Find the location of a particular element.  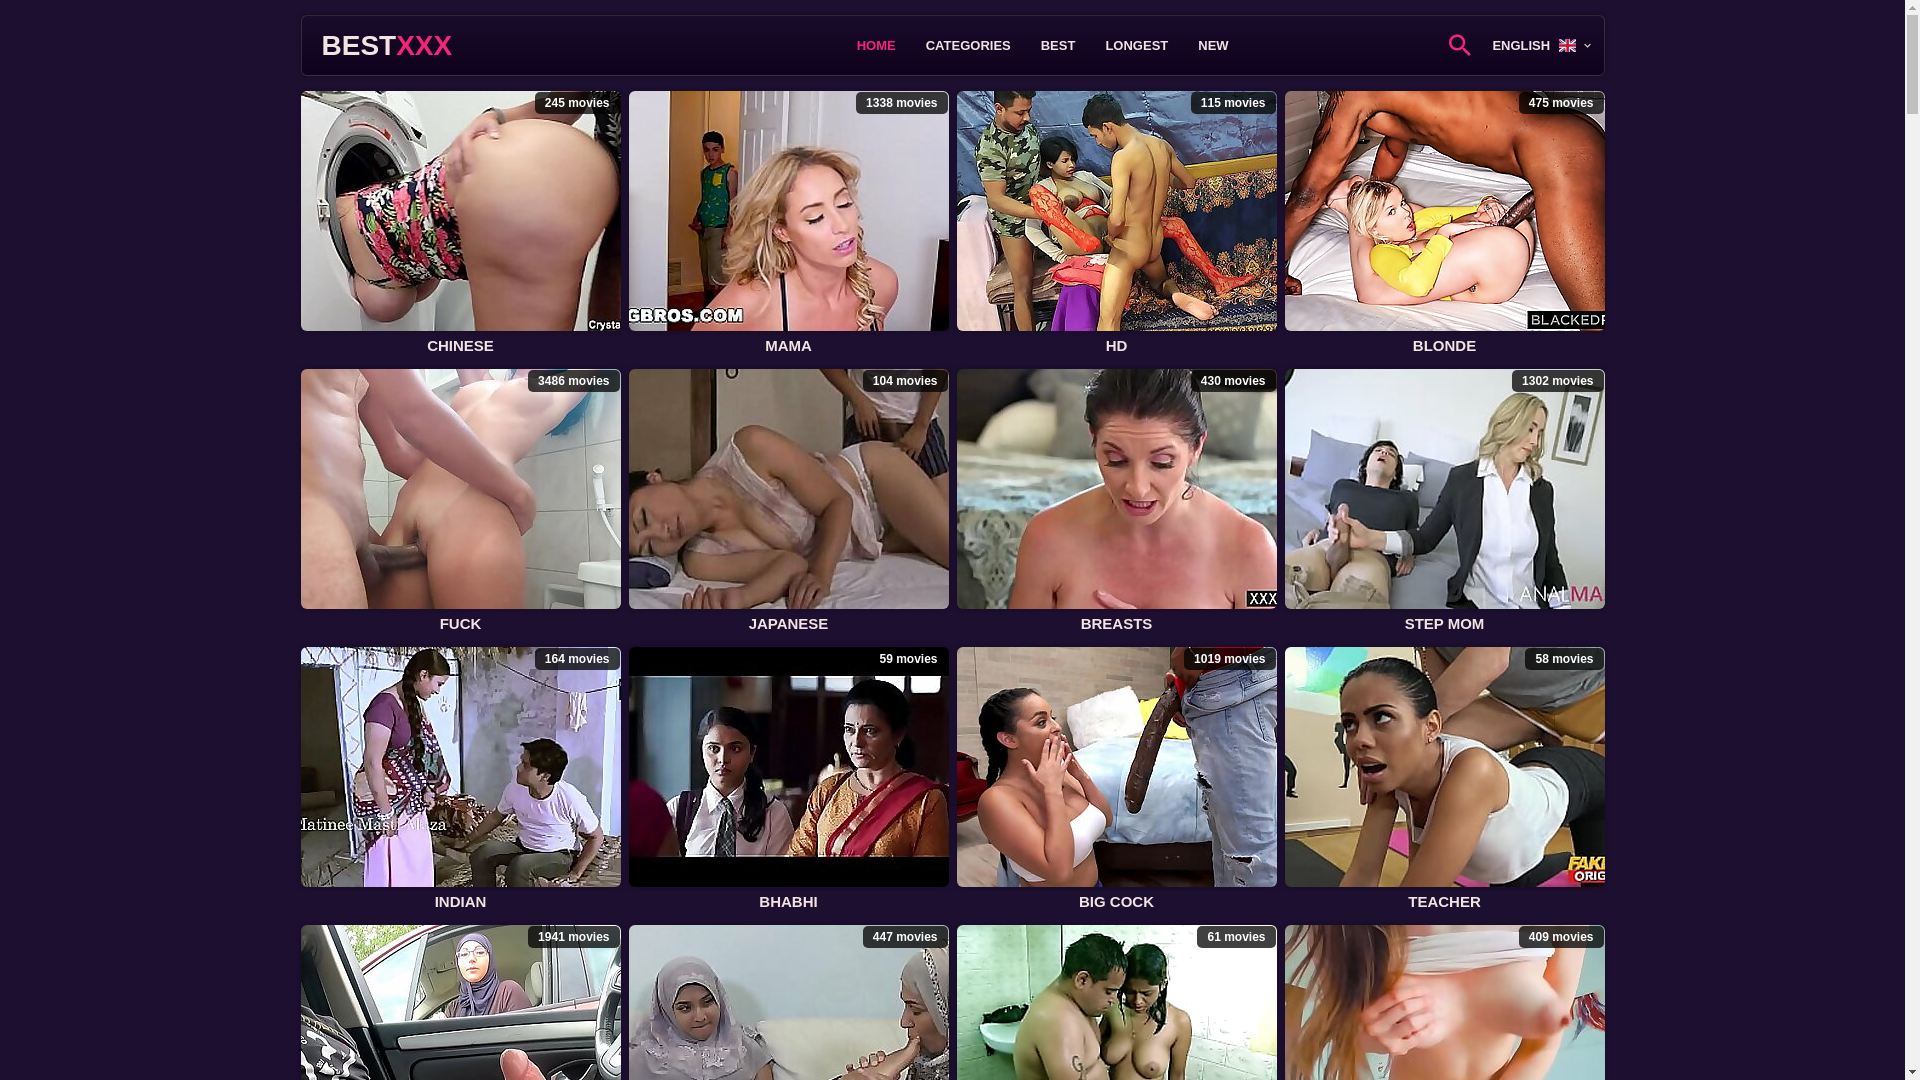

Search is located at coordinates (1410, 44).